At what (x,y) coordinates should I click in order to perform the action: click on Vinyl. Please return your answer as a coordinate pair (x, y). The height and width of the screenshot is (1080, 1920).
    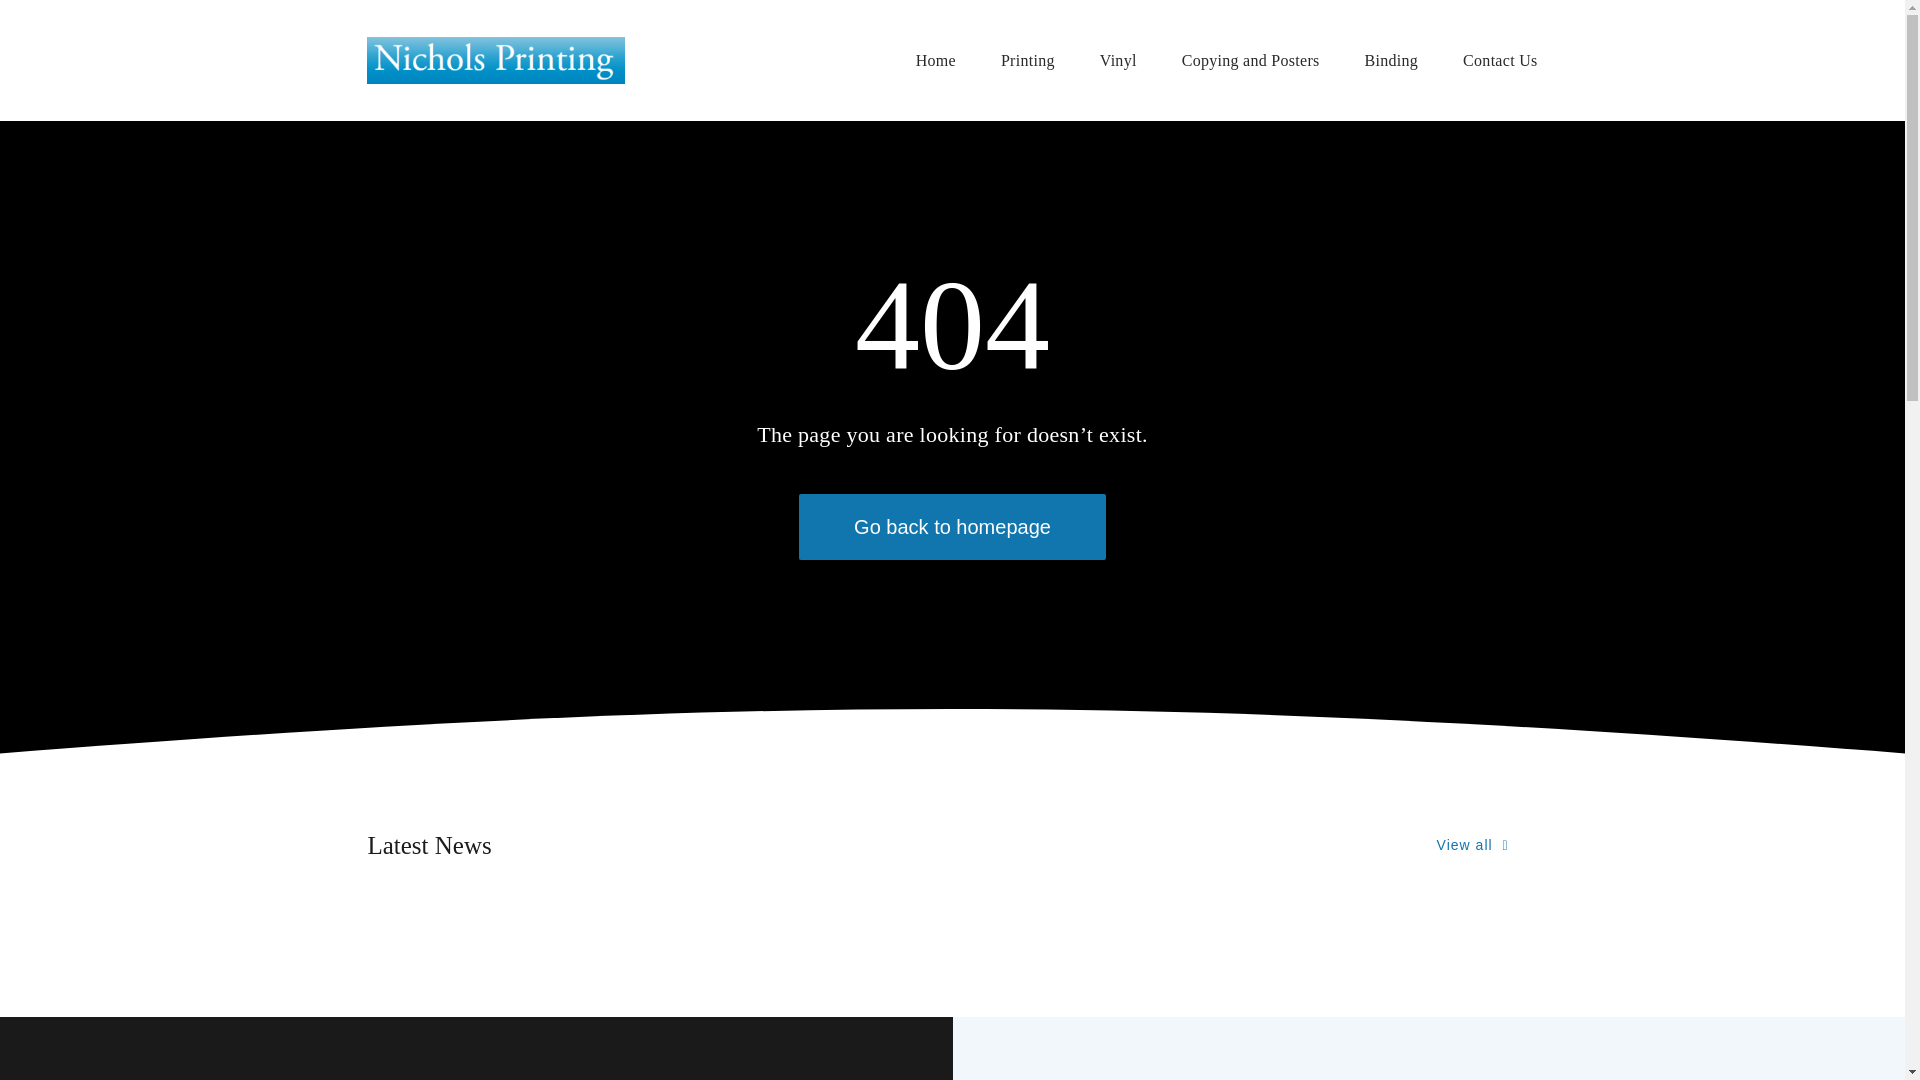
    Looking at the image, I should click on (1118, 60).